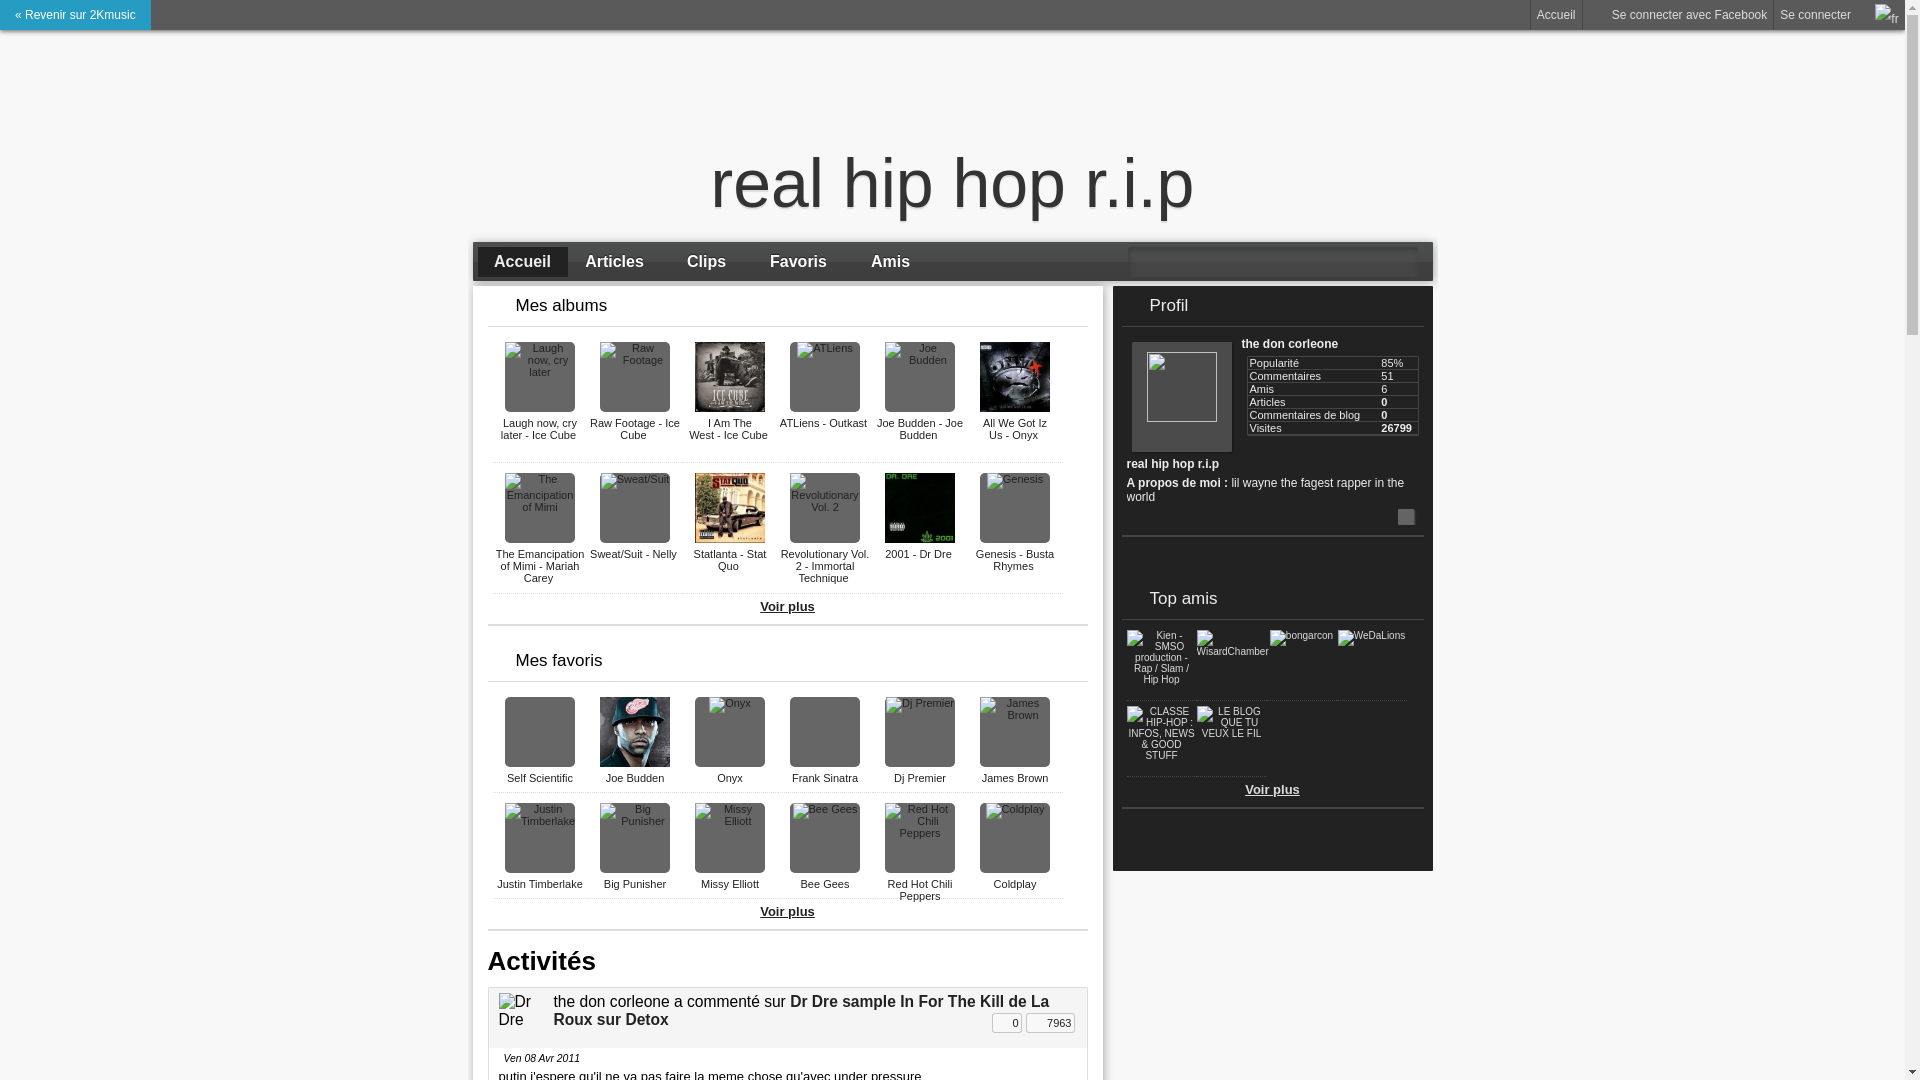 The height and width of the screenshot is (1080, 1920). Describe the element at coordinates (730, 778) in the screenshot. I see `Onyx` at that location.